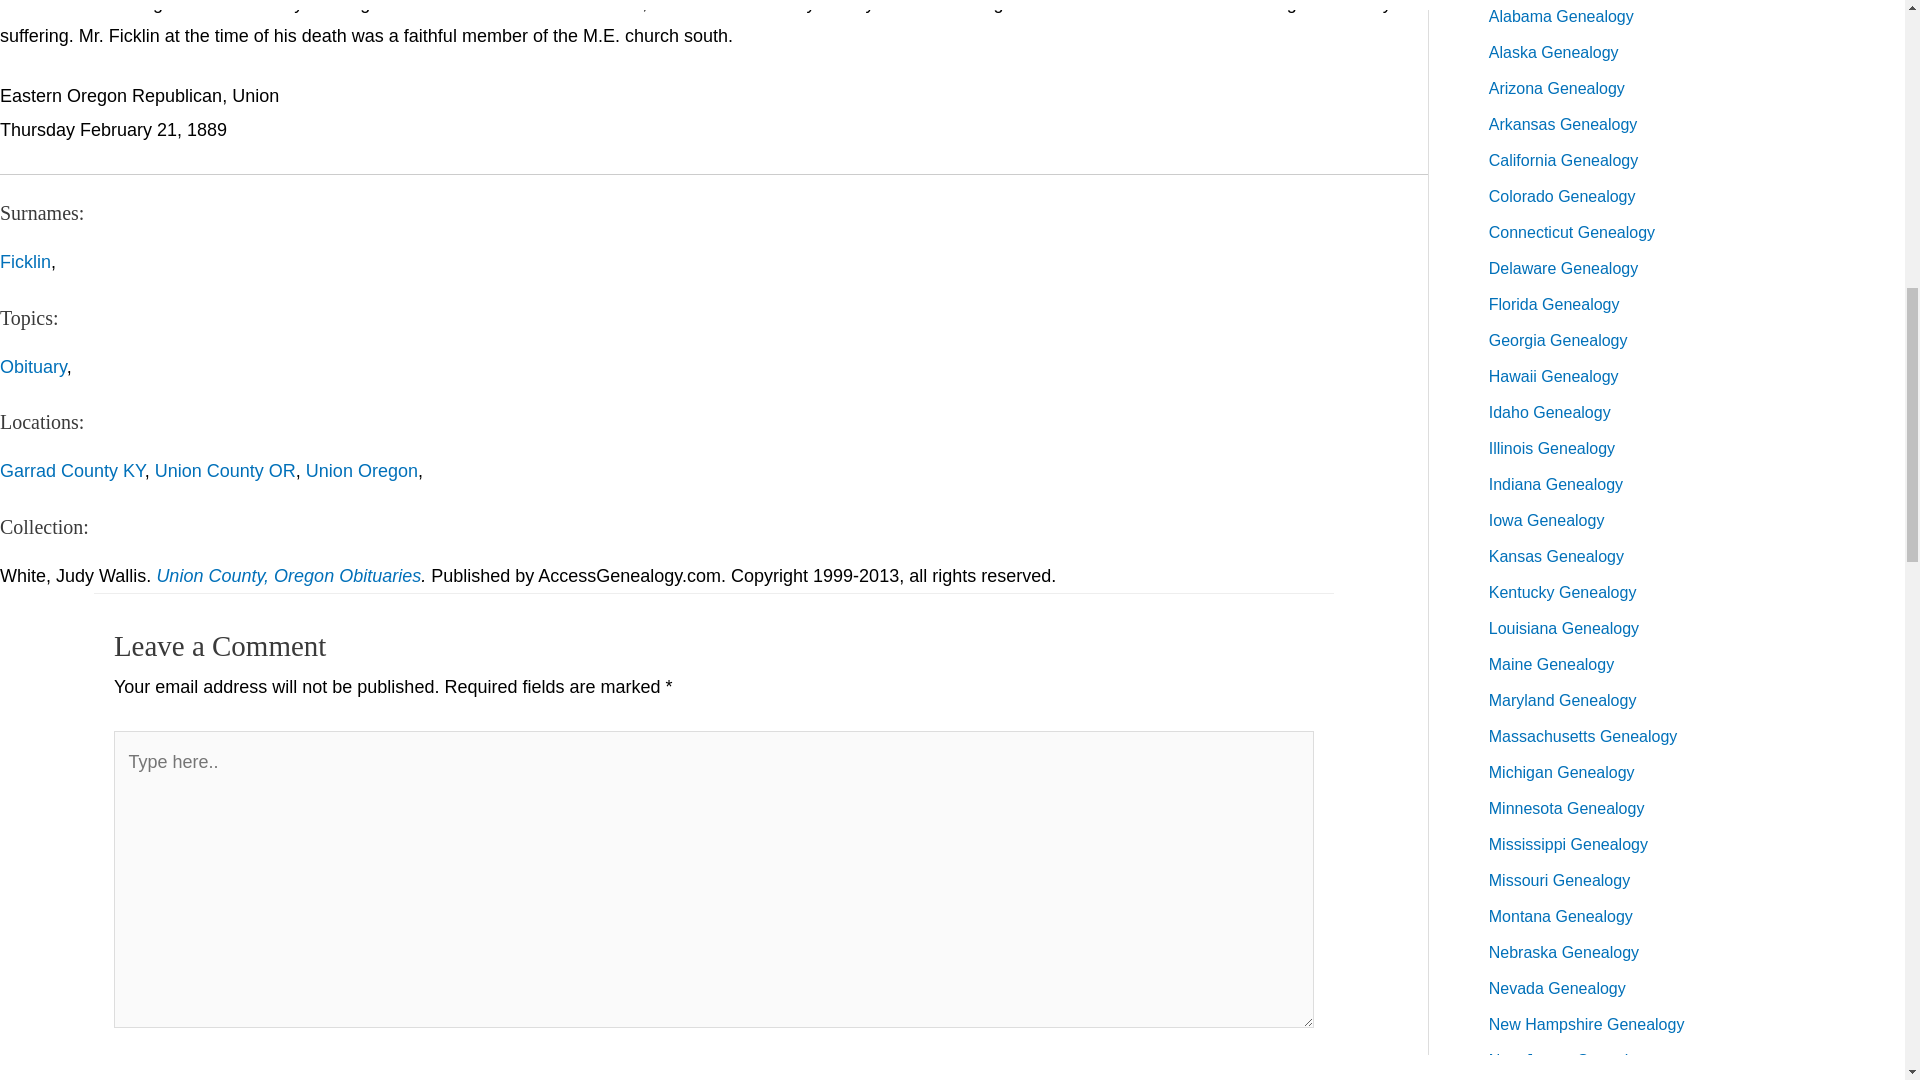 Image resolution: width=1920 pixels, height=1080 pixels. Describe the element at coordinates (362, 470) in the screenshot. I see `Union Oregon` at that location.